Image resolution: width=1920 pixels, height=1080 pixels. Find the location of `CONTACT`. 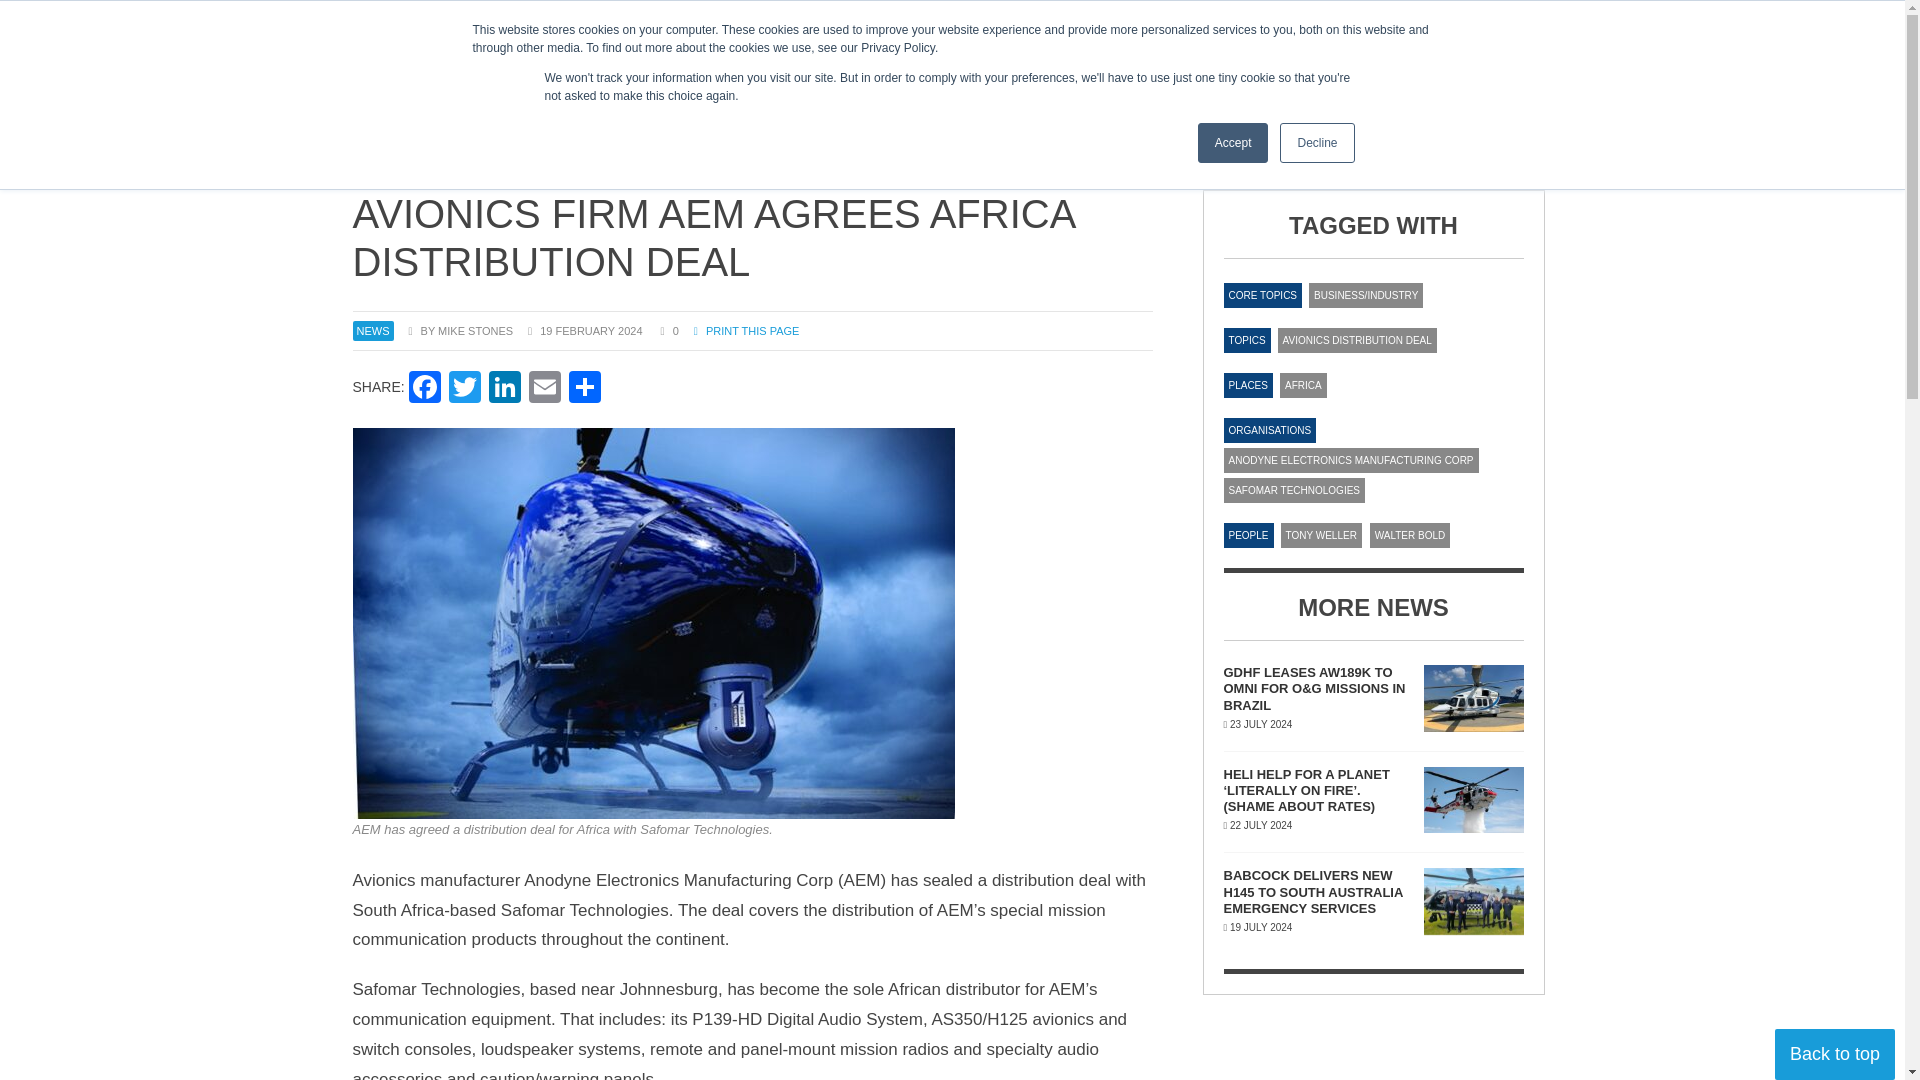

CONTACT is located at coordinates (442, 20).